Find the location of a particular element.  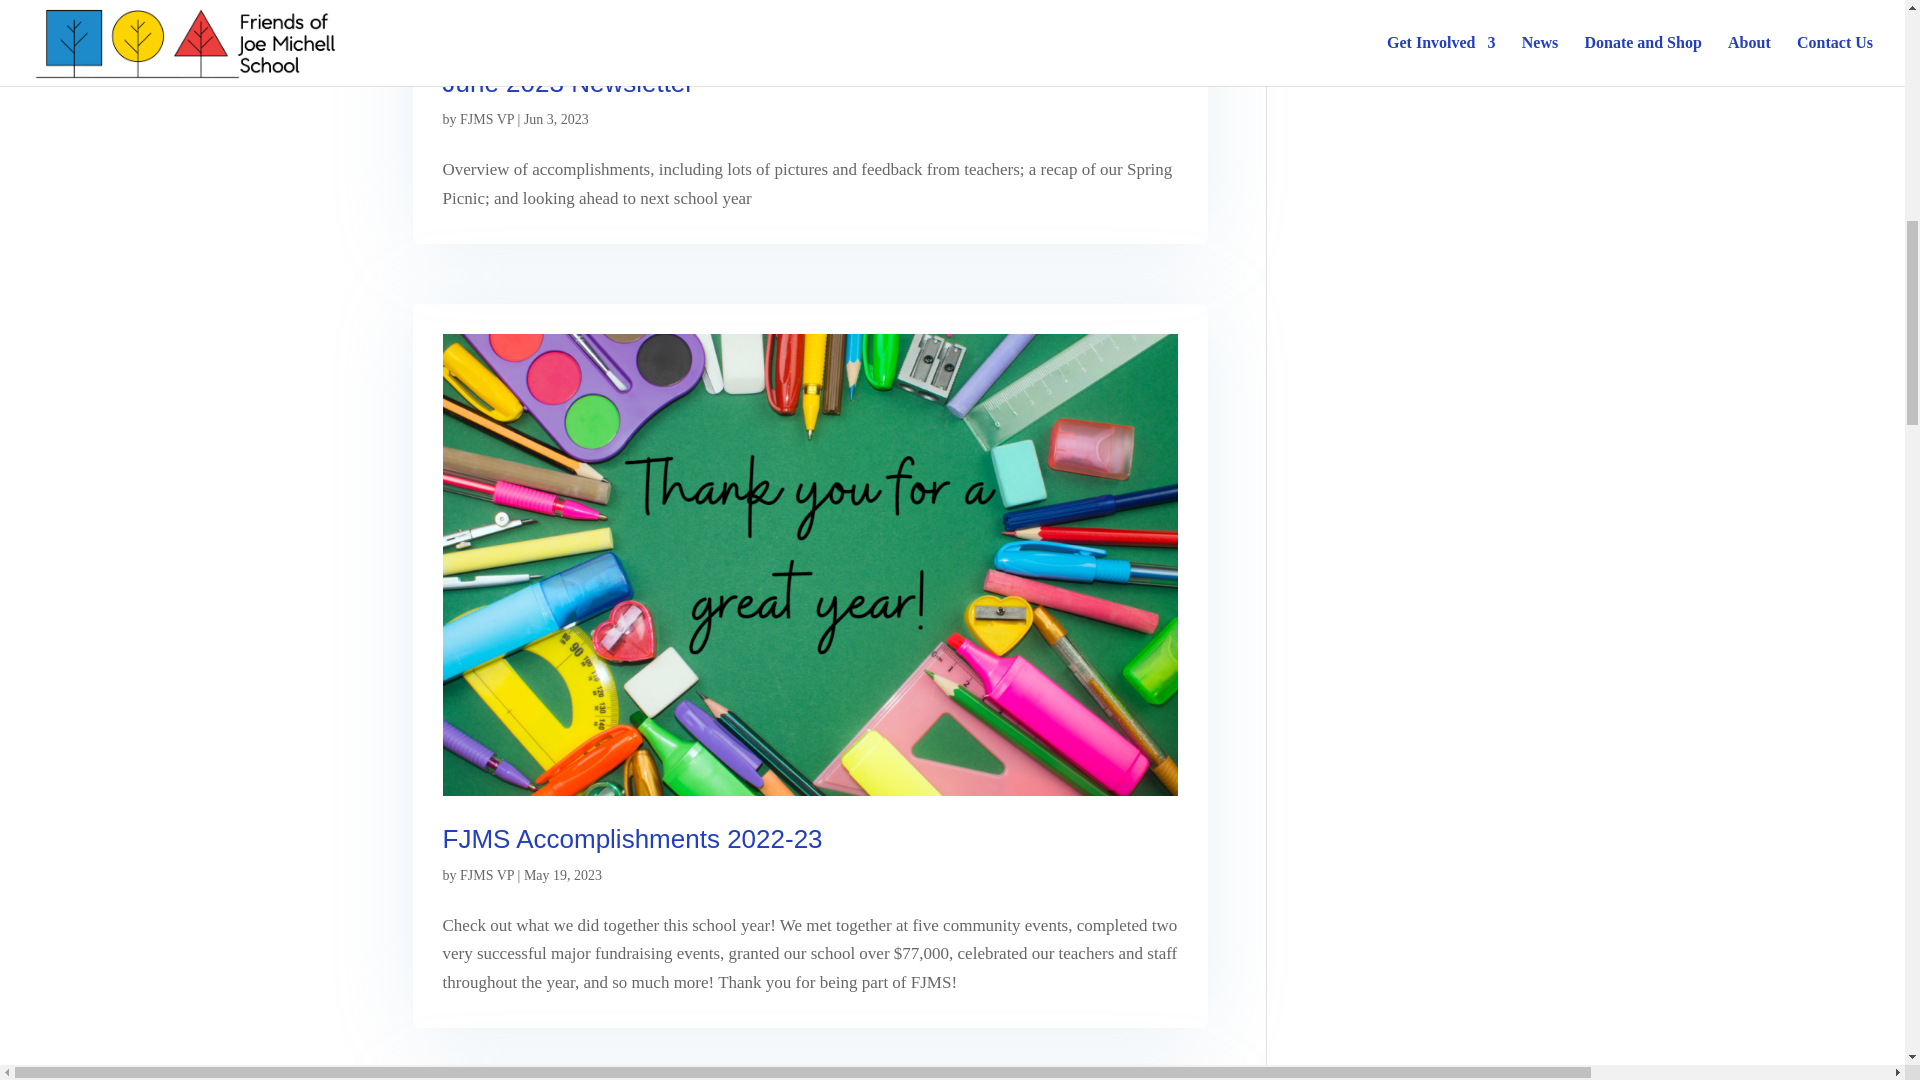

Posts by FJMS VP is located at coordinates (487, 120).